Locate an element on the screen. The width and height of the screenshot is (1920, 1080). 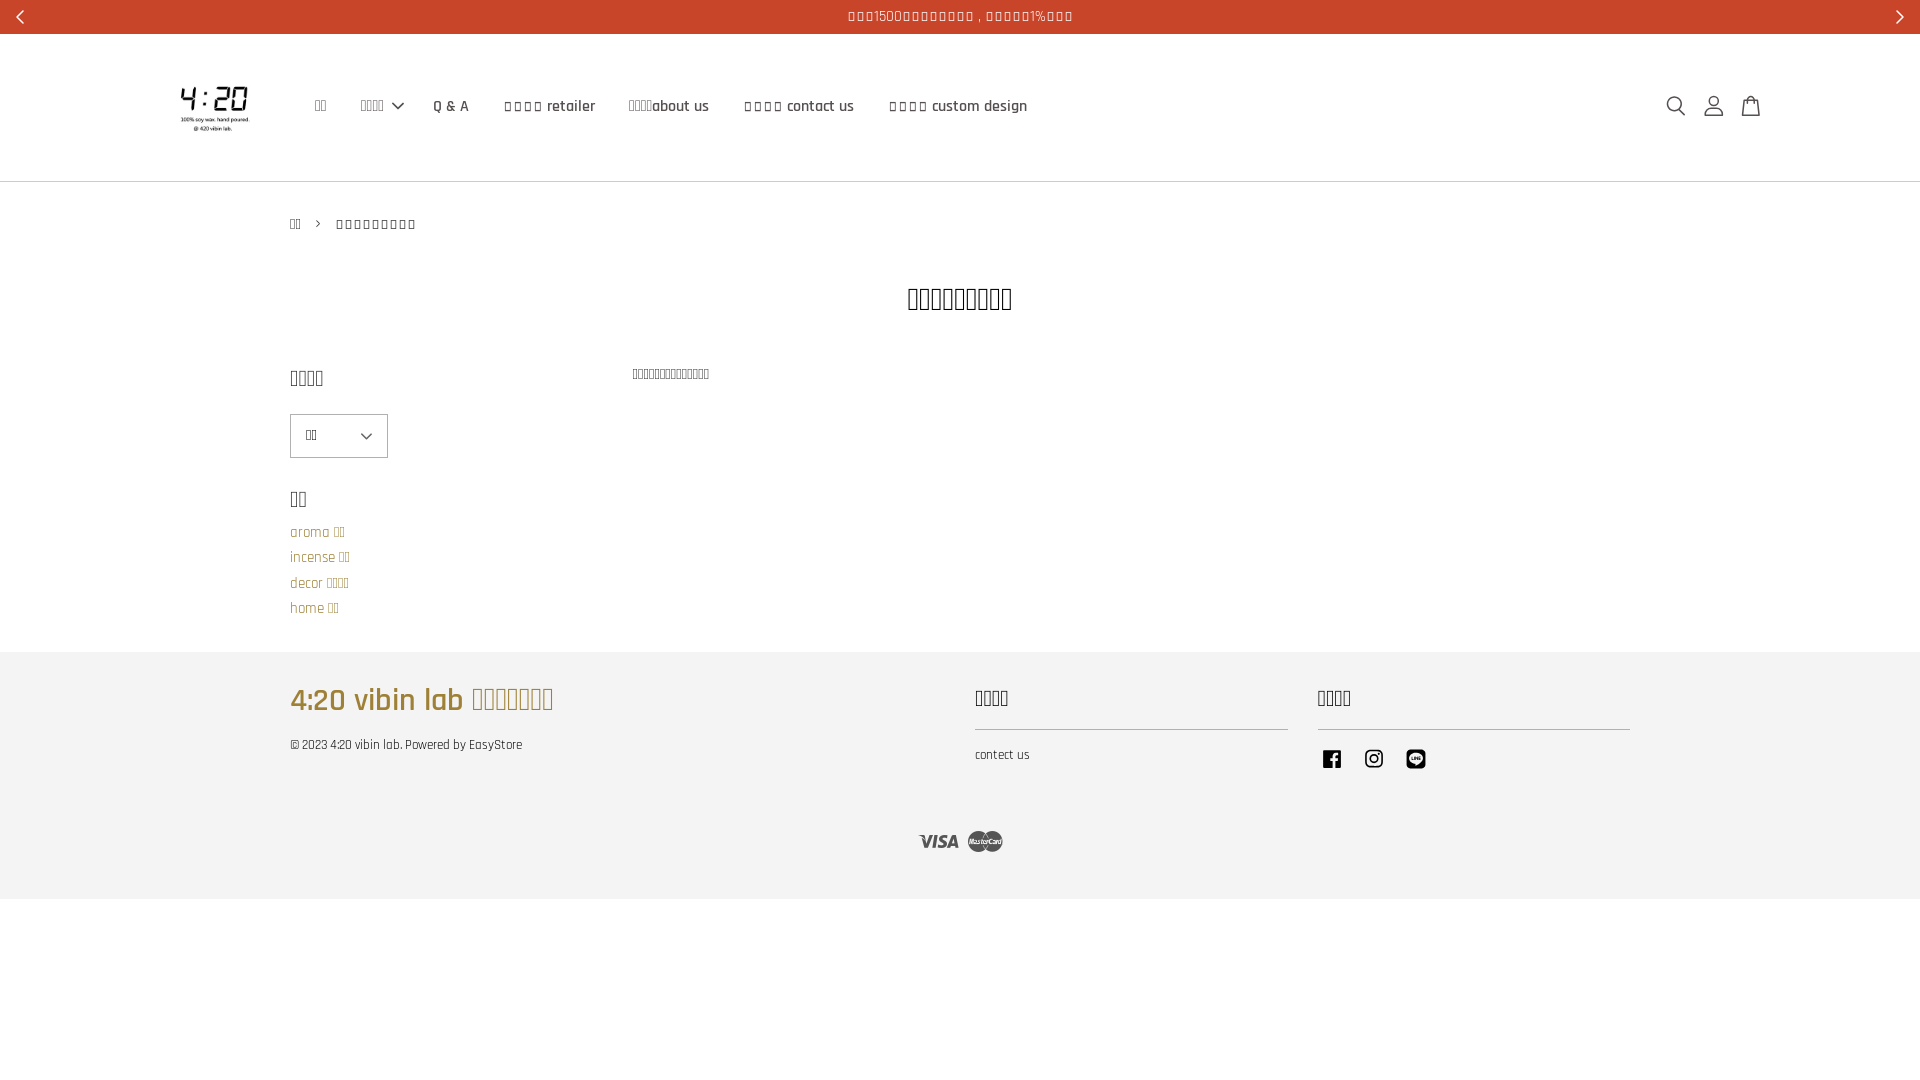
icon-line
Line is located at coordinates (1416, 769).